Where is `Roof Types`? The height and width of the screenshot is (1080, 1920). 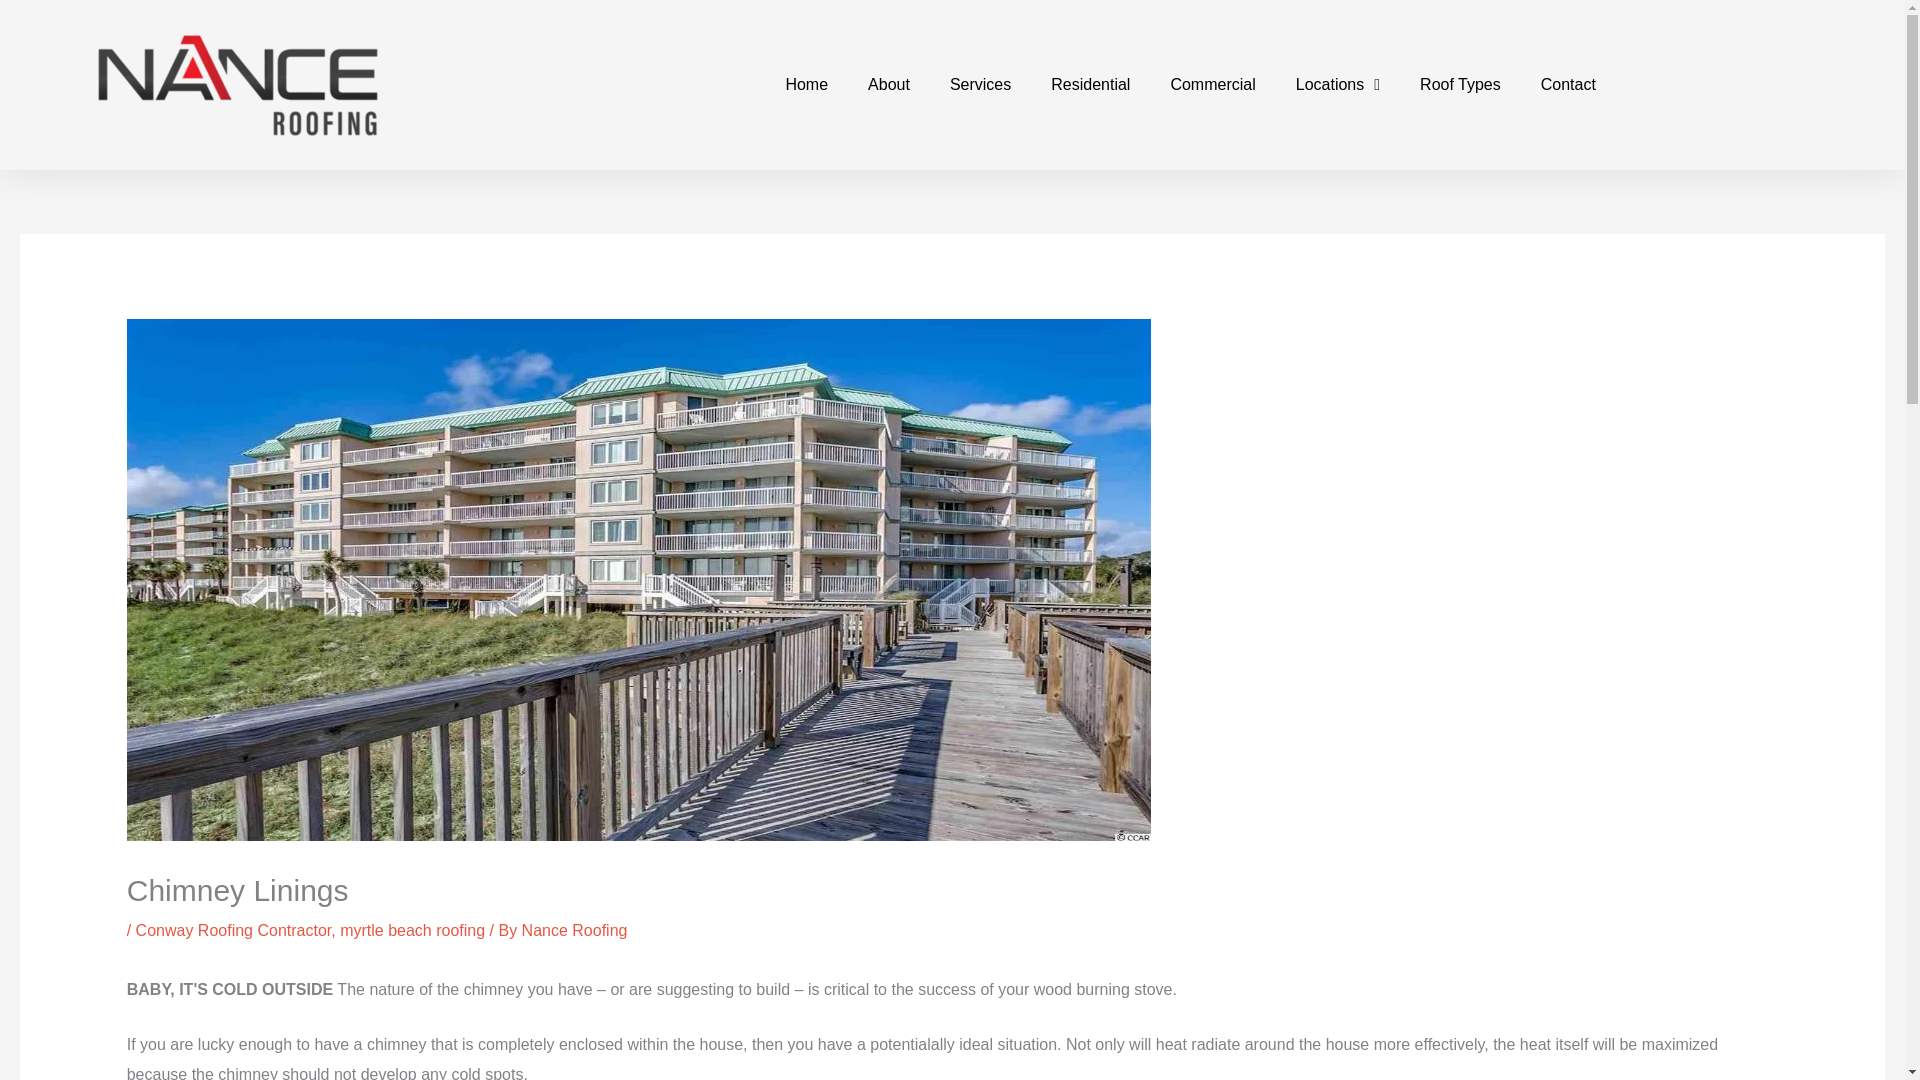 Roof Types is located at coordinates (1460, 84).